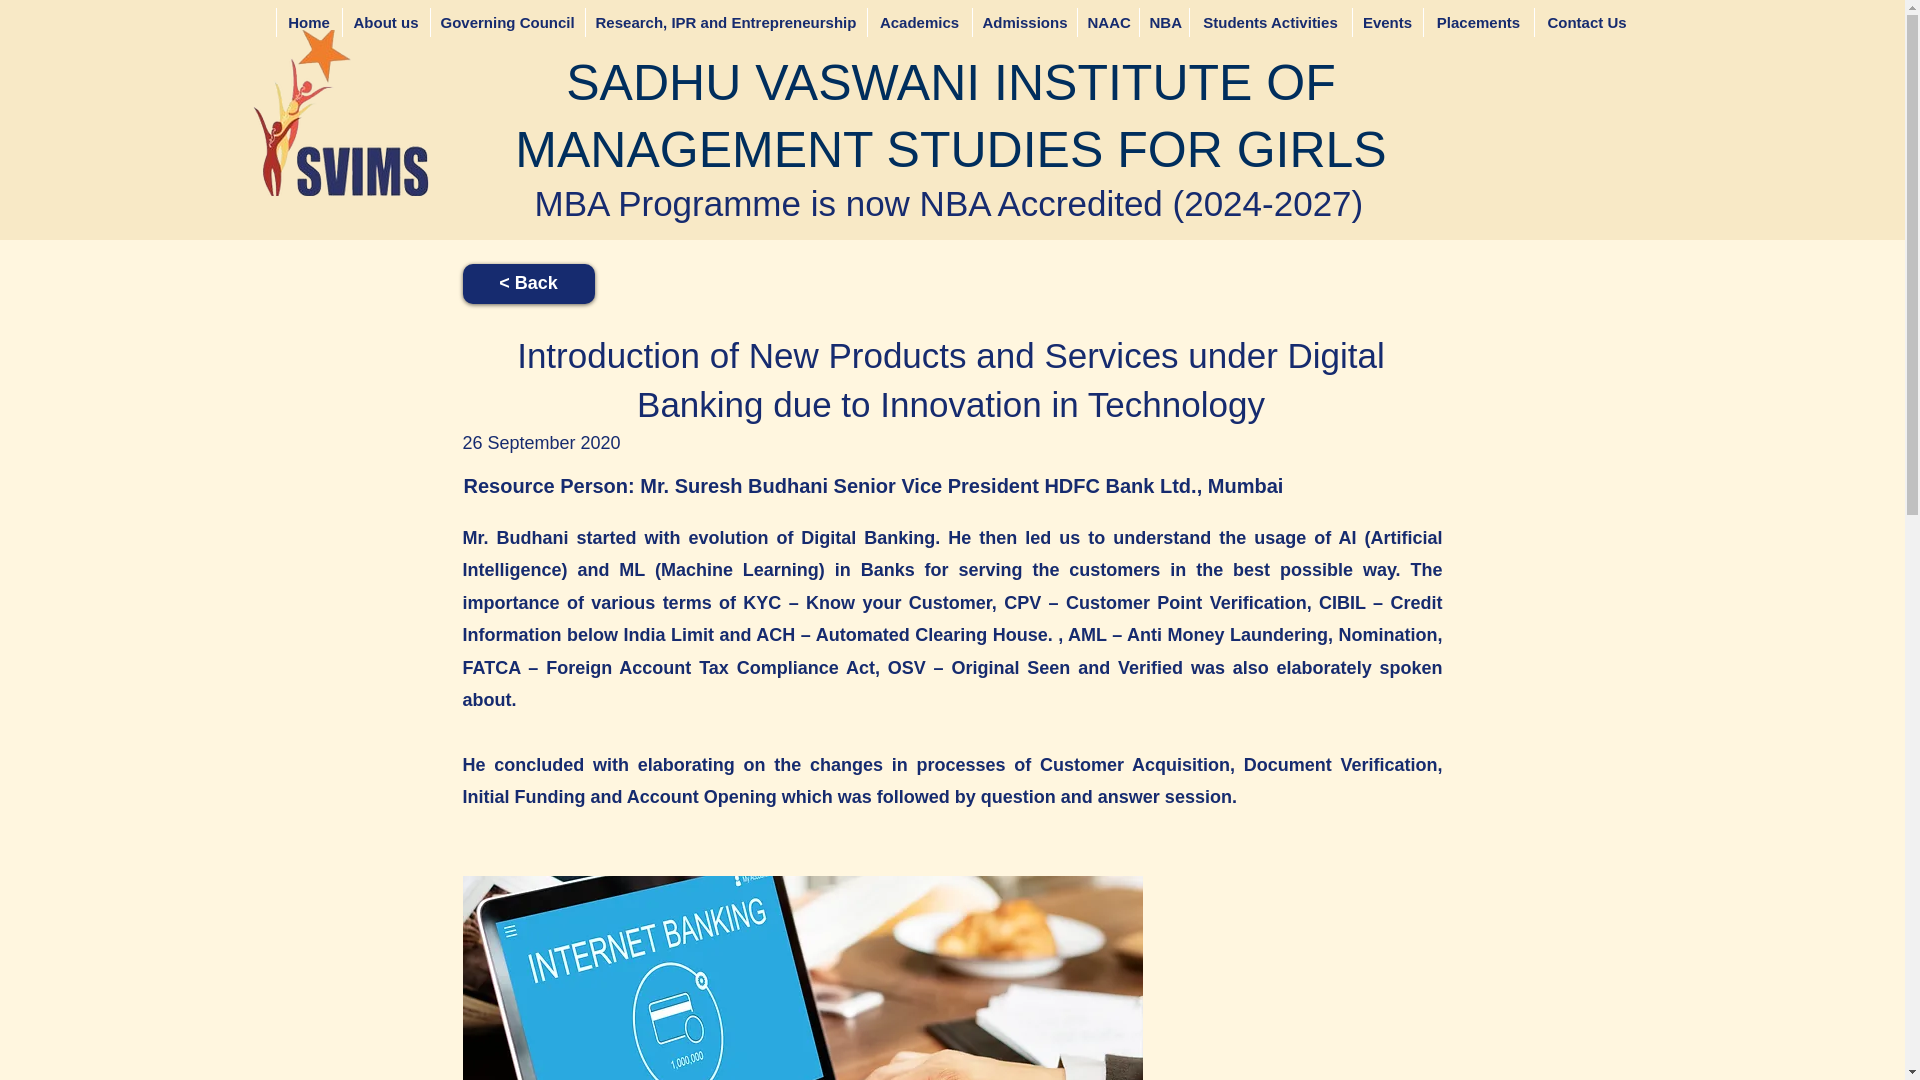  What do you see at coordinates (918, 22) in the screenshot?
I see `Academics` at bounding box center [918, 22].